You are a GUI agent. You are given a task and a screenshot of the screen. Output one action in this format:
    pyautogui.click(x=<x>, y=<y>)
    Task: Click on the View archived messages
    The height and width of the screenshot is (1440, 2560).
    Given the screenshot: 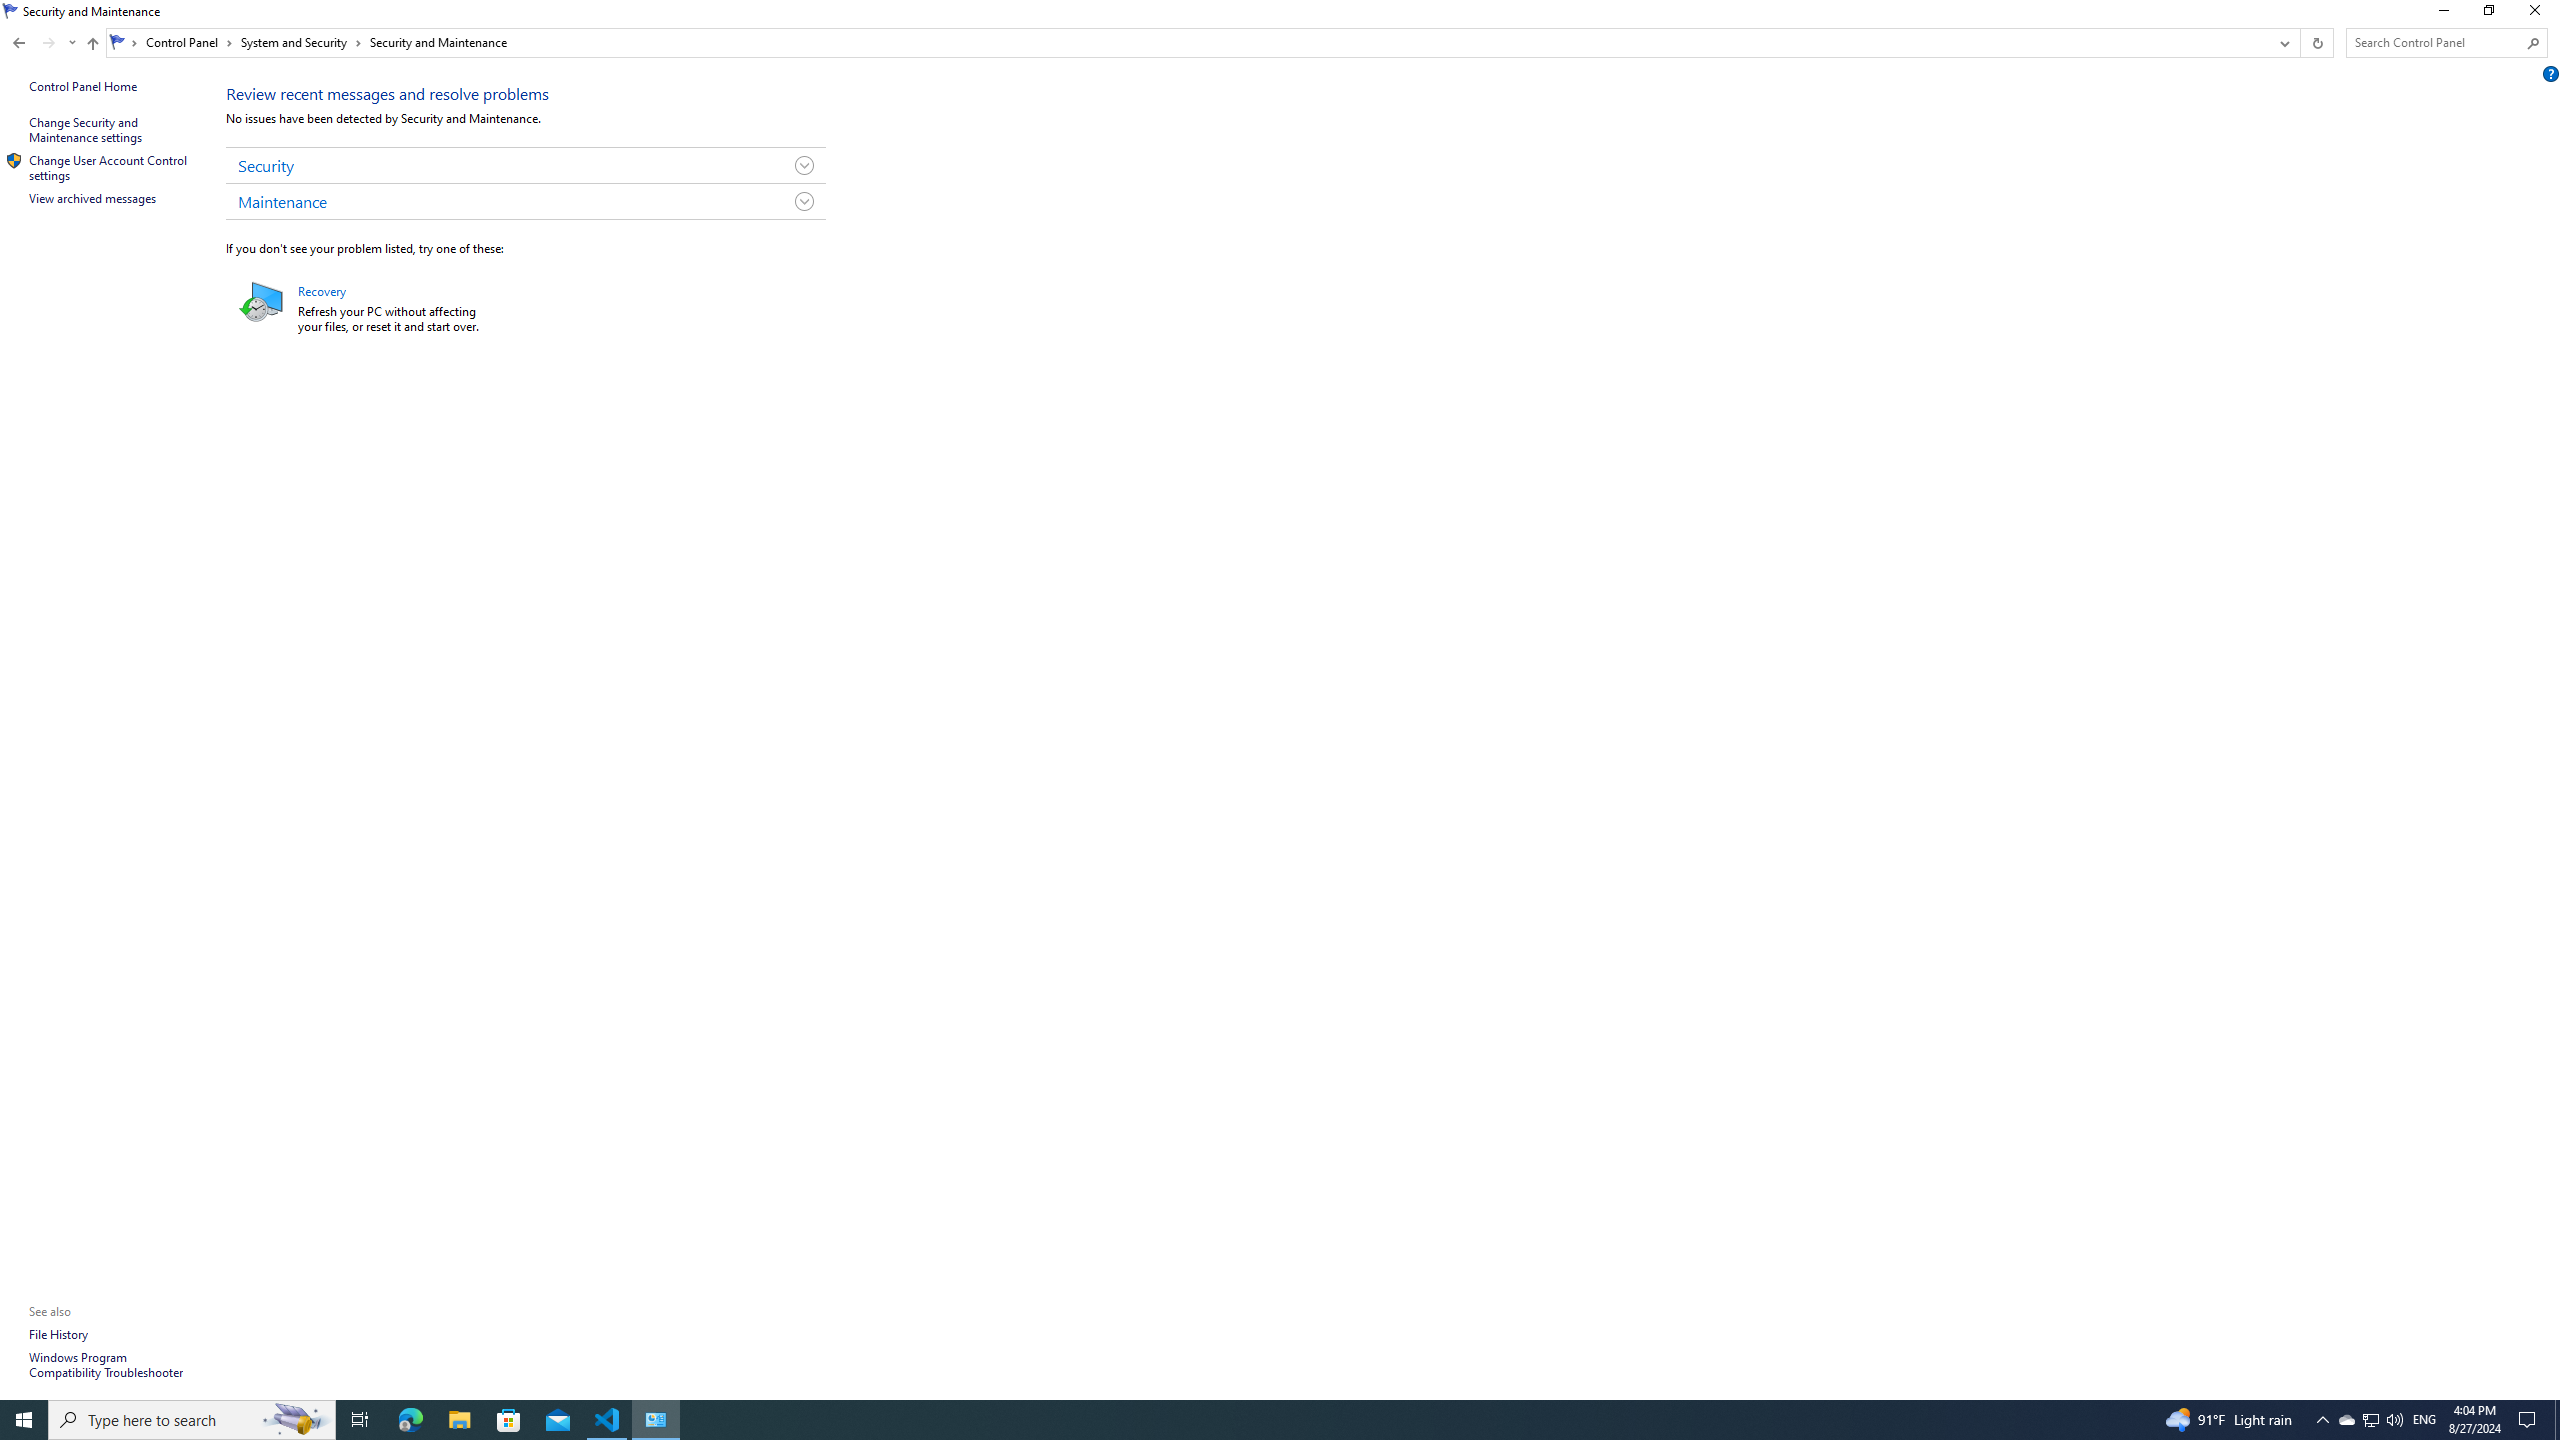 What is the action you would take?
    pyautogui.click(x=93, y=198)
    